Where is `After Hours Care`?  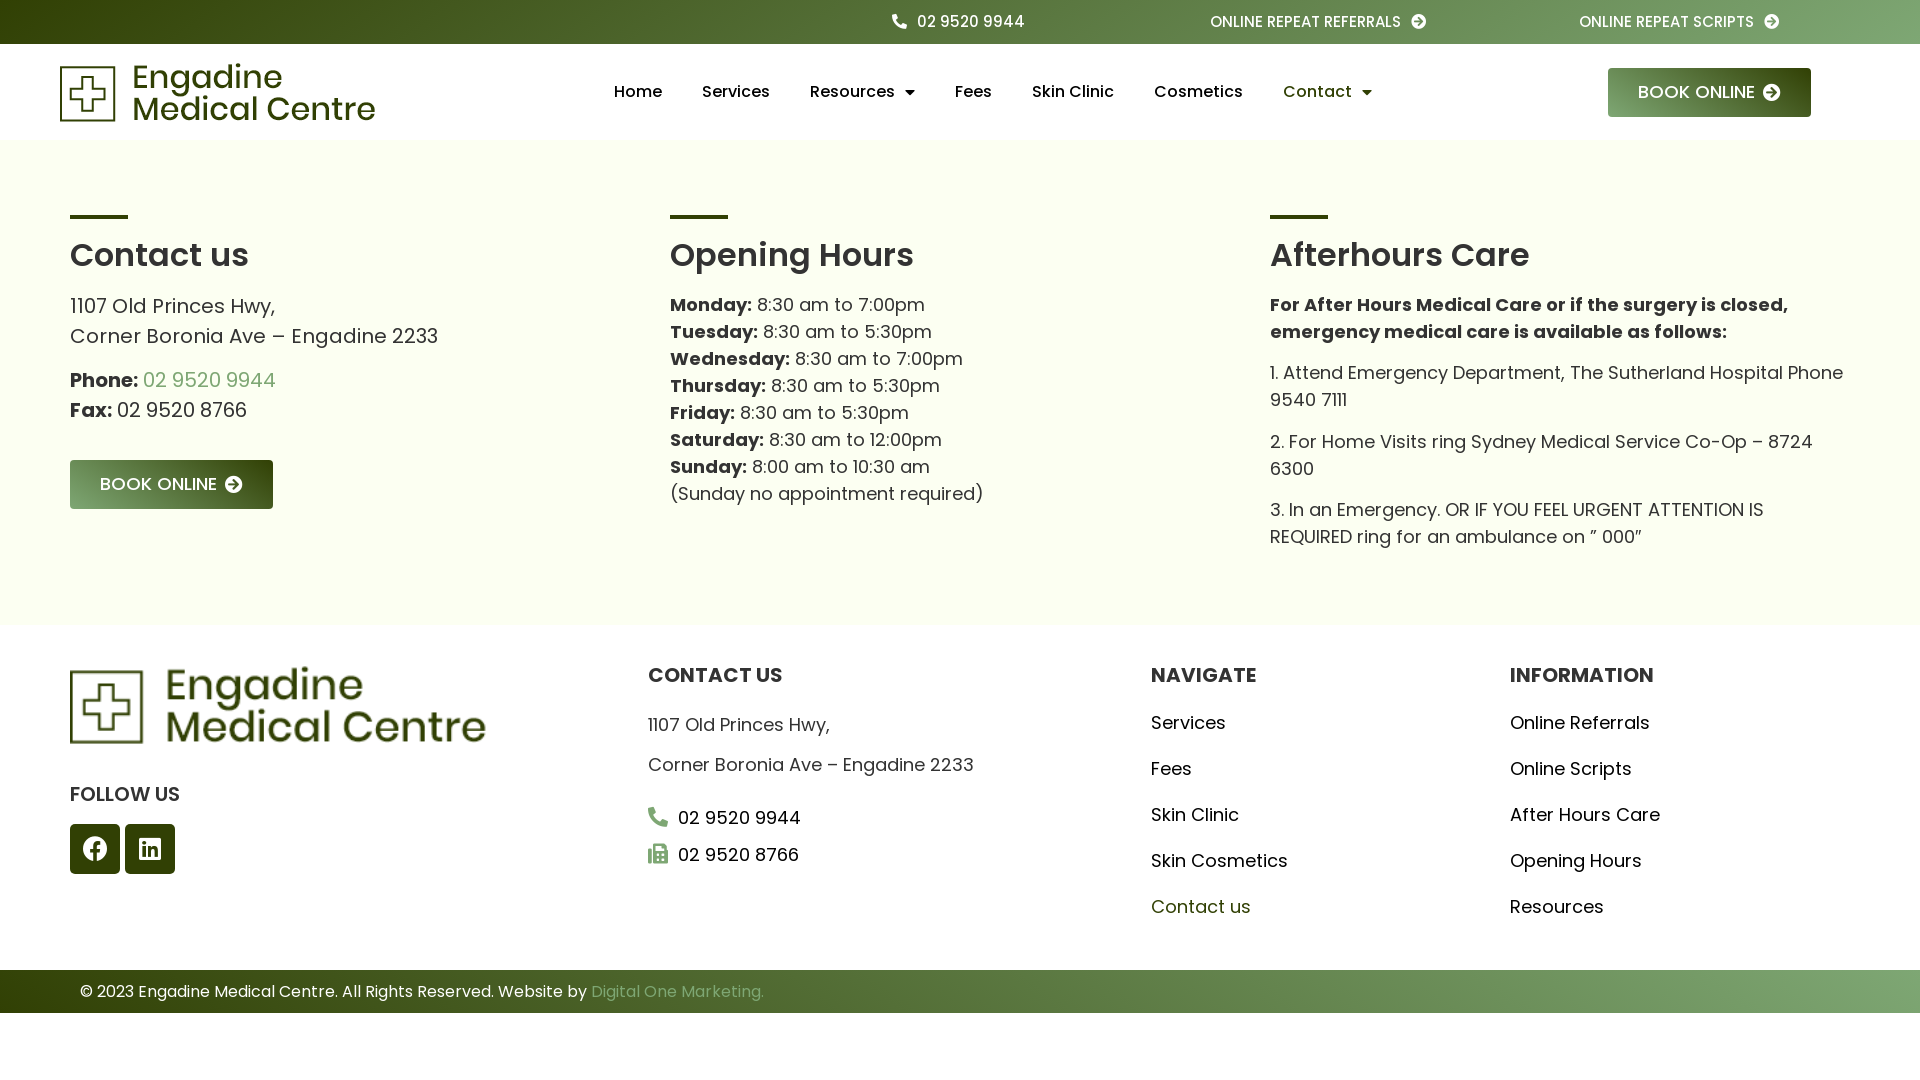 After Hours Care is located at coordinates (1670, 815).